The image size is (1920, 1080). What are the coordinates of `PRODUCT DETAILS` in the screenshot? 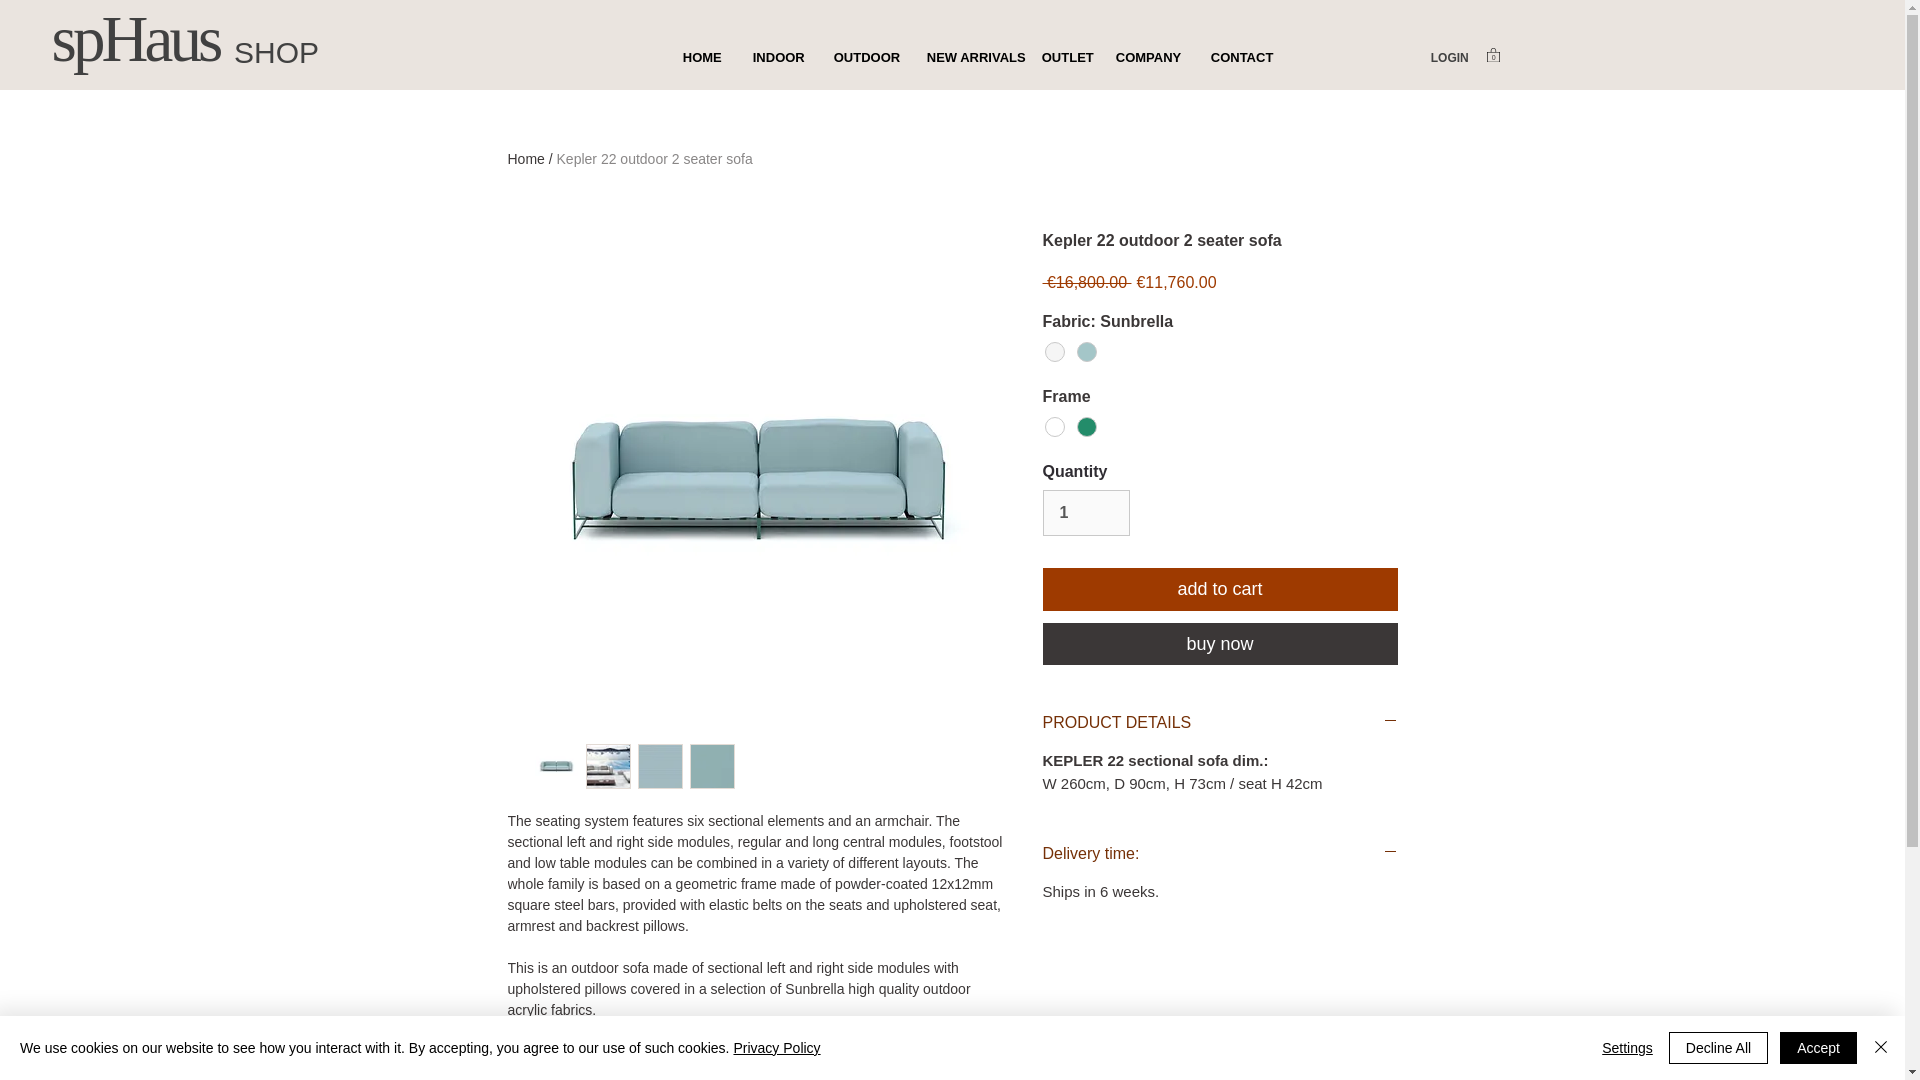 It's located at (1220, 722).